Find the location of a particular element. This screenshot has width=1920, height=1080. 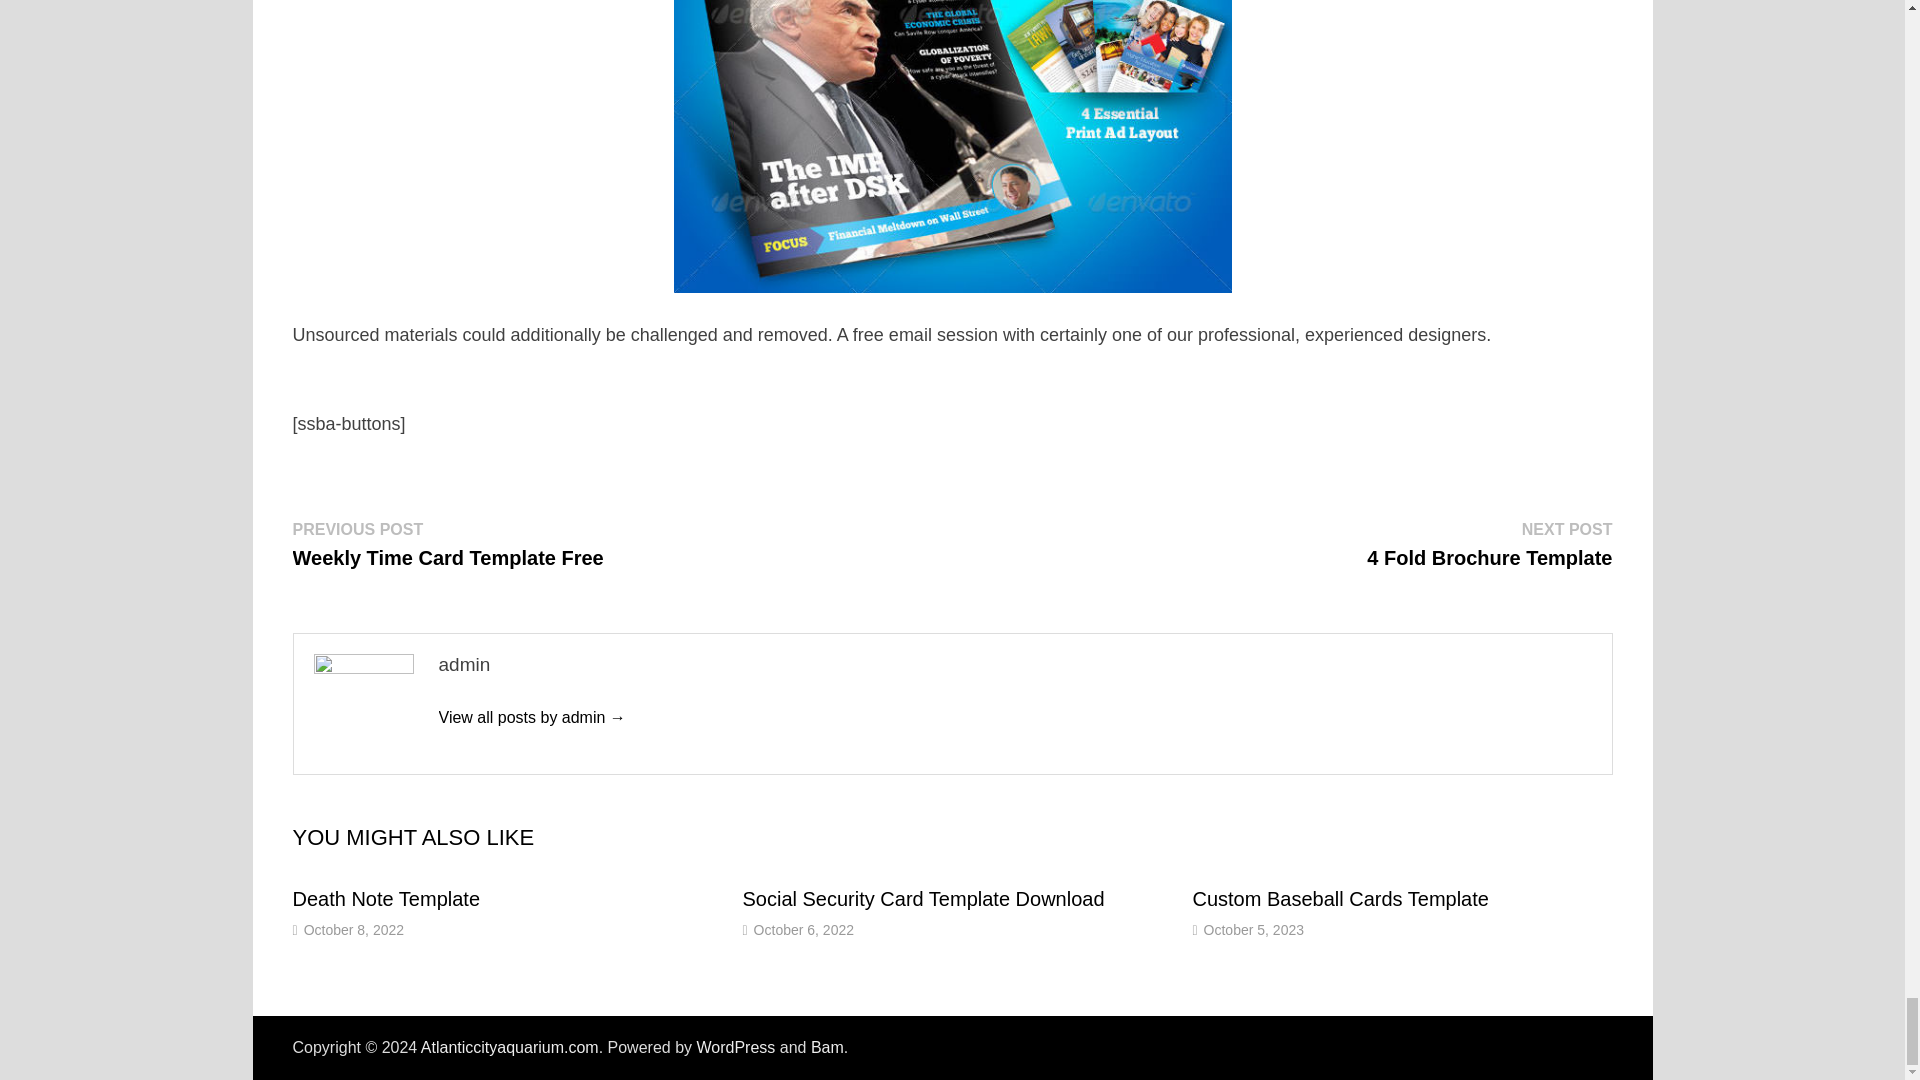

Death Note Template is located at coordinates (827, 1047).